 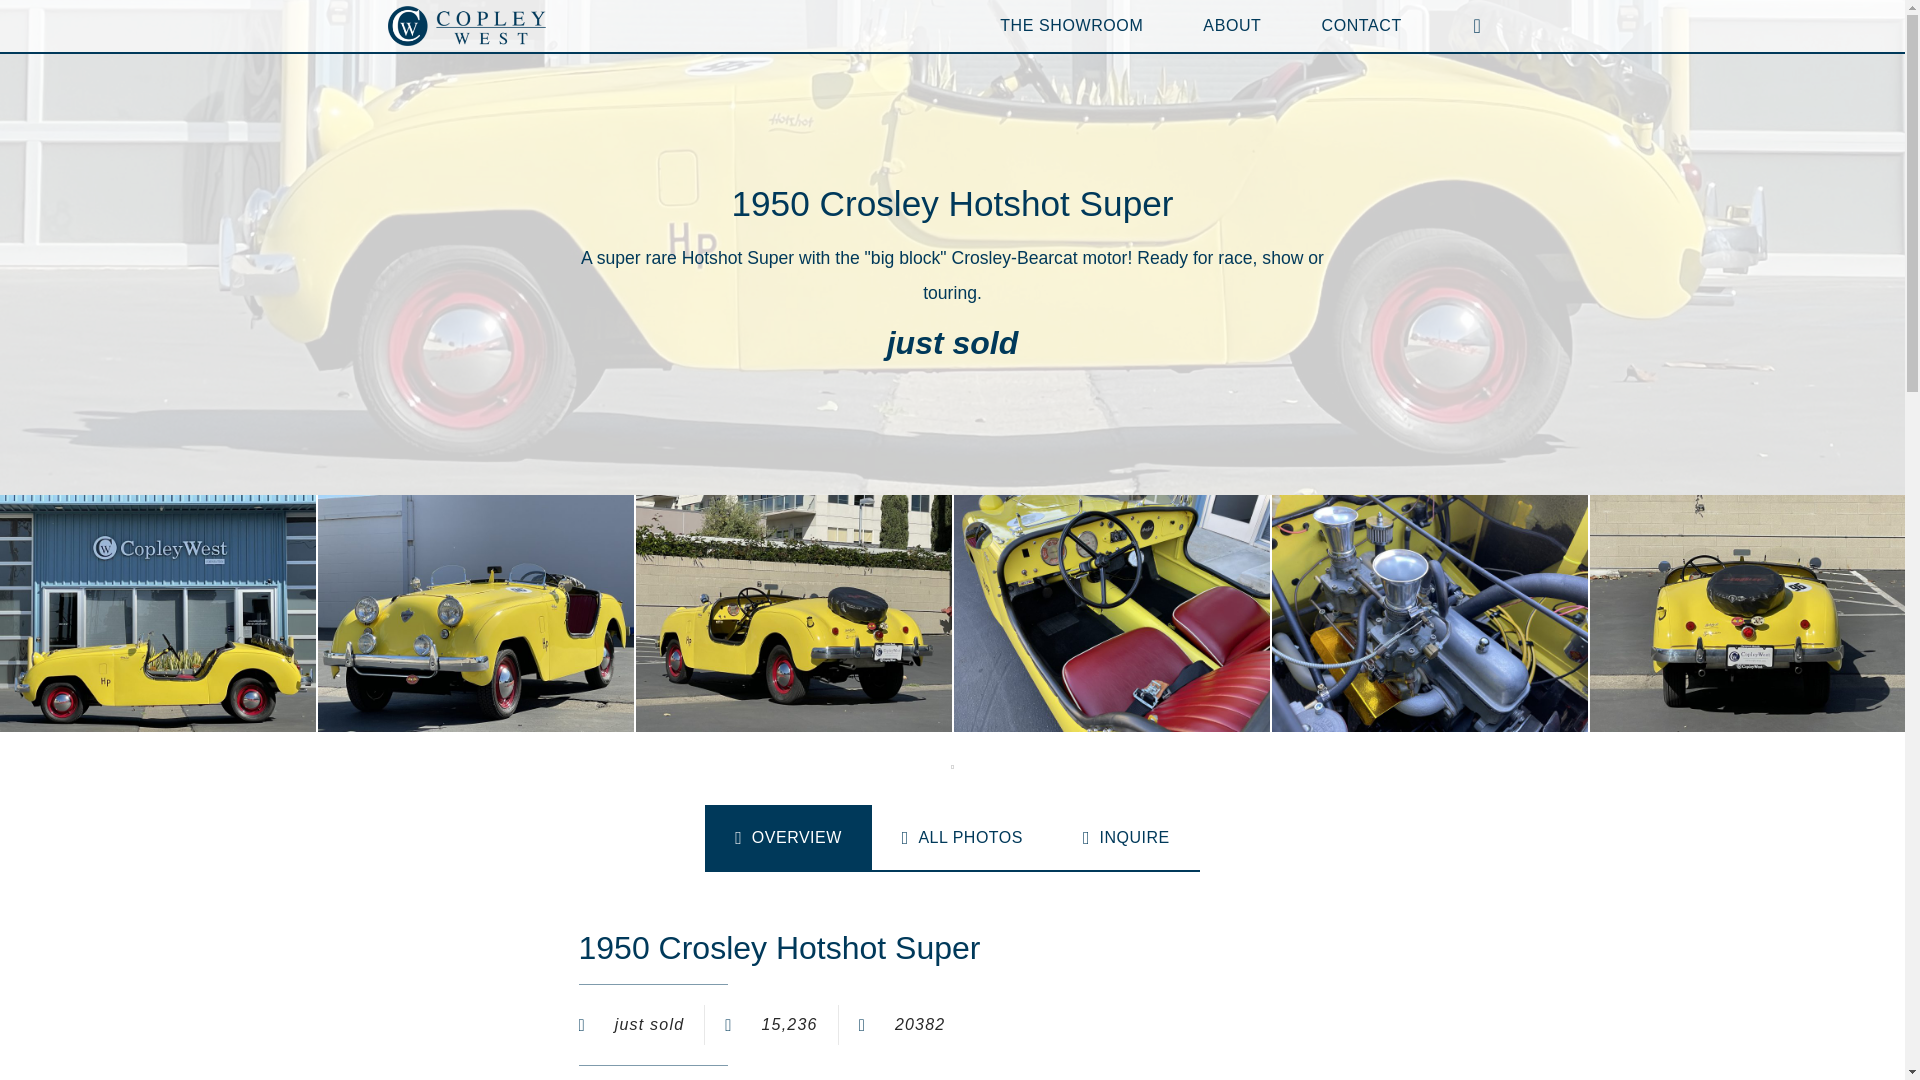 I want to click on CONTACT, so click(x=1360, y=26).